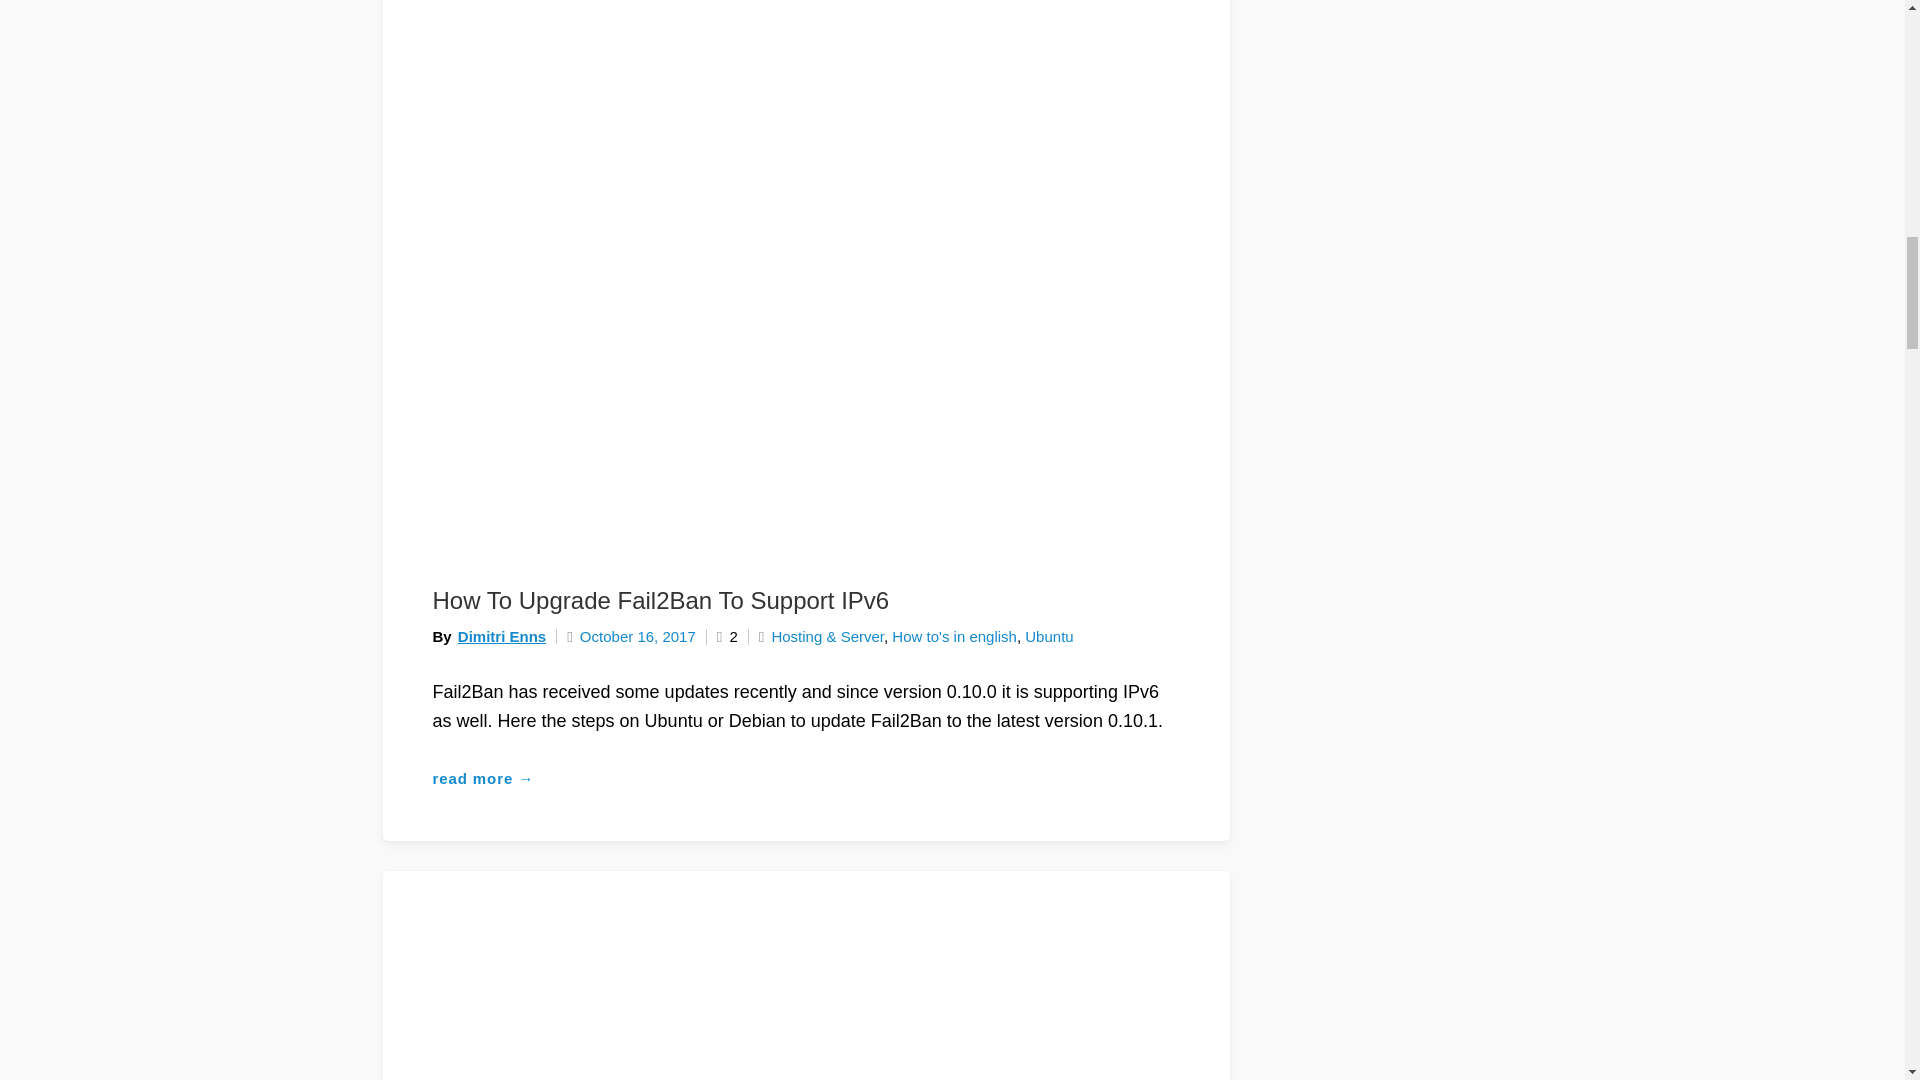 The width and height of the screenshot is (1920, 1080). What do you see at coordinates (660, 600) in the screenshot?
I see `How To Upgrade Fail2Ban To Support IPv6` at bounding box center [660, 600].